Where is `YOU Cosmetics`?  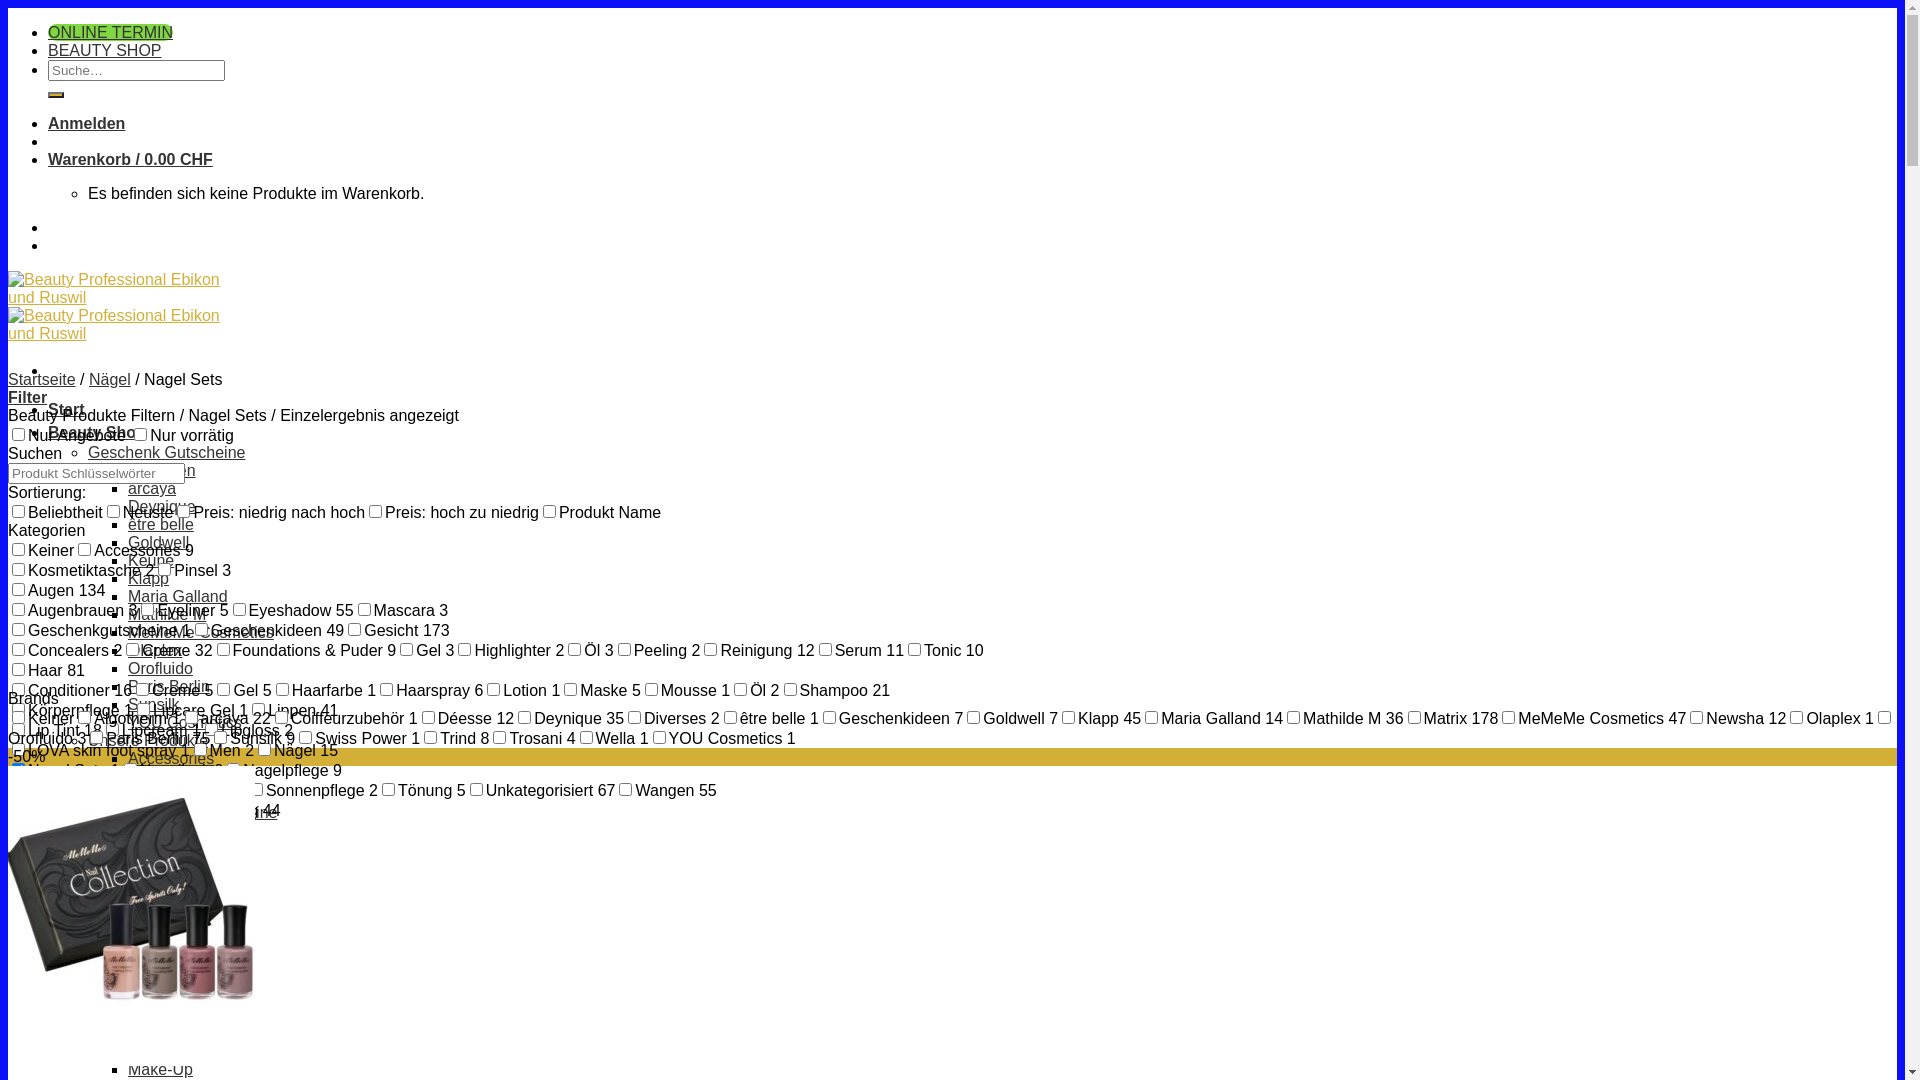
YOU Cosmetics is located at coordinates (185, 722).